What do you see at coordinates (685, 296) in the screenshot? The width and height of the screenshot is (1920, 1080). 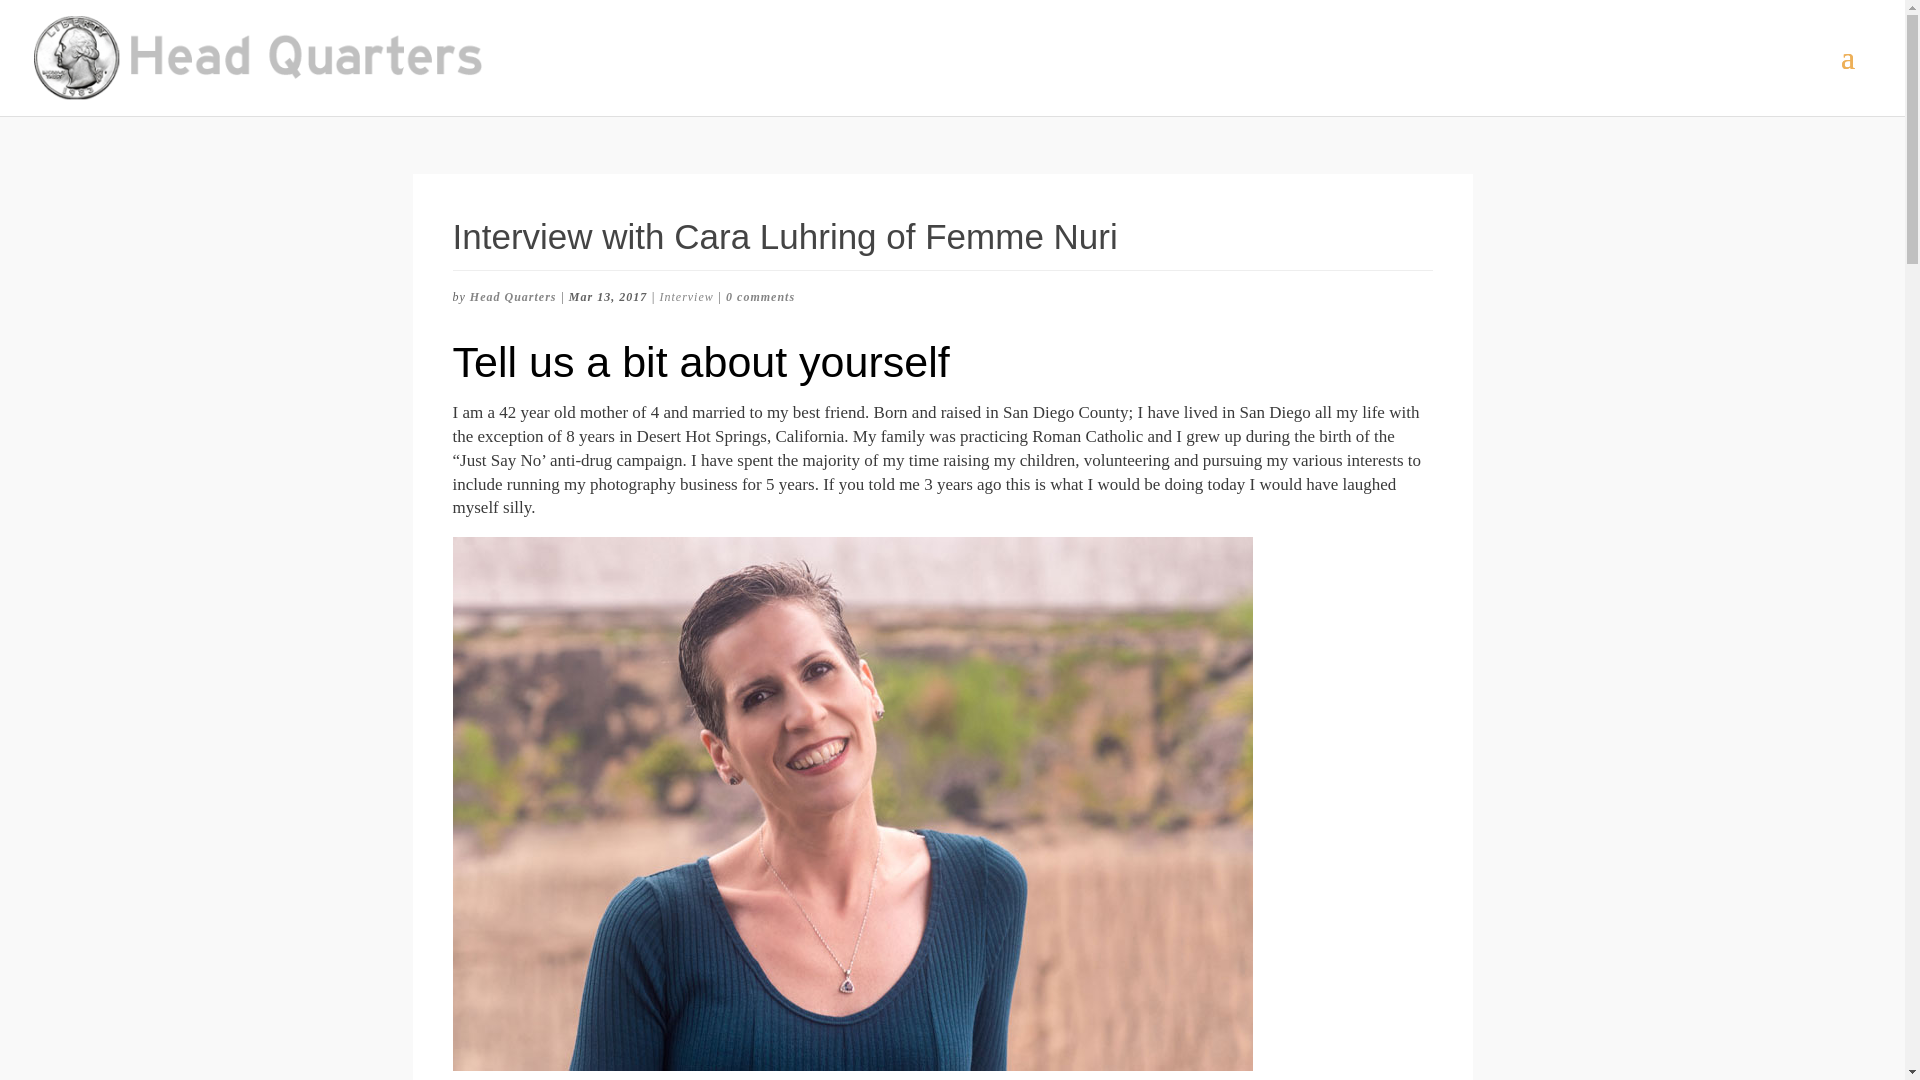 I see `Interview` at bounding box center [685, 296].